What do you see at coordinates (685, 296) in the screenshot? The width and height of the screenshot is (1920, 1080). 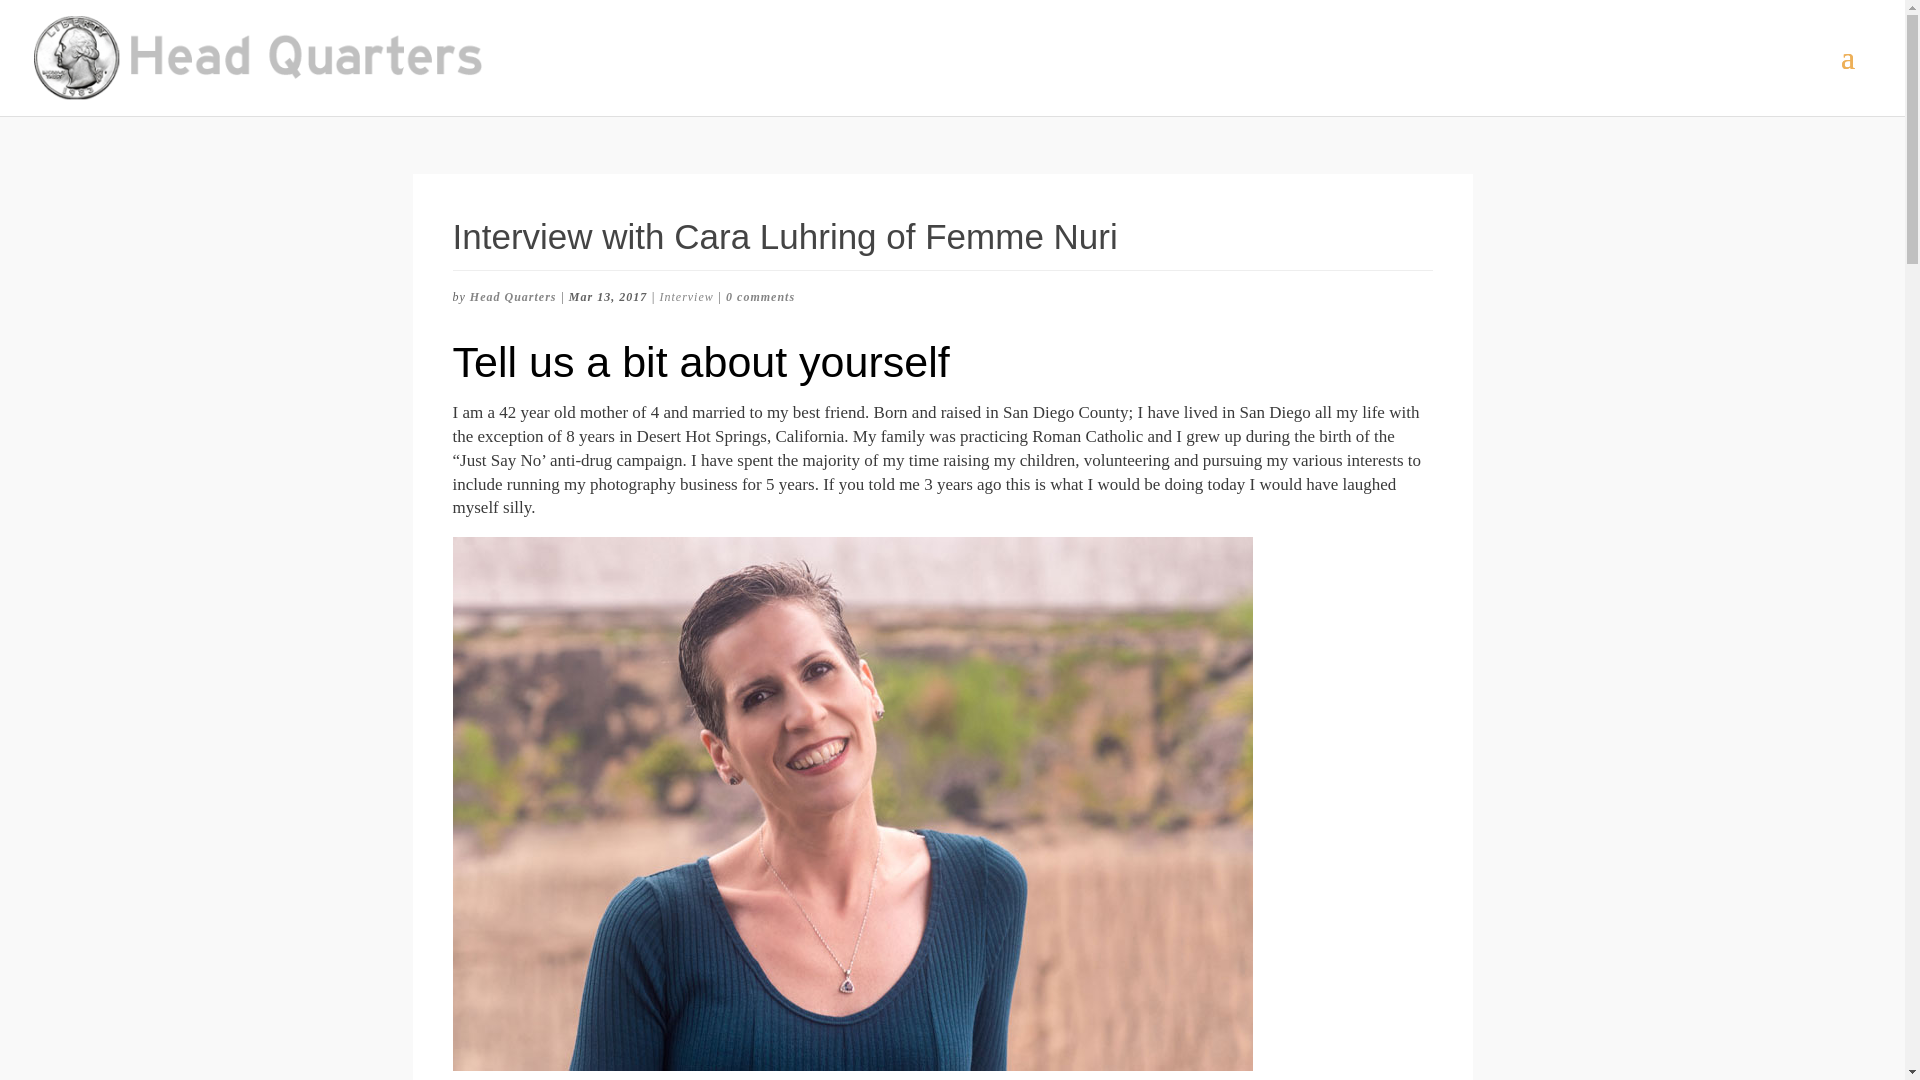 I see `Interview` at bounding box center [685, 296].